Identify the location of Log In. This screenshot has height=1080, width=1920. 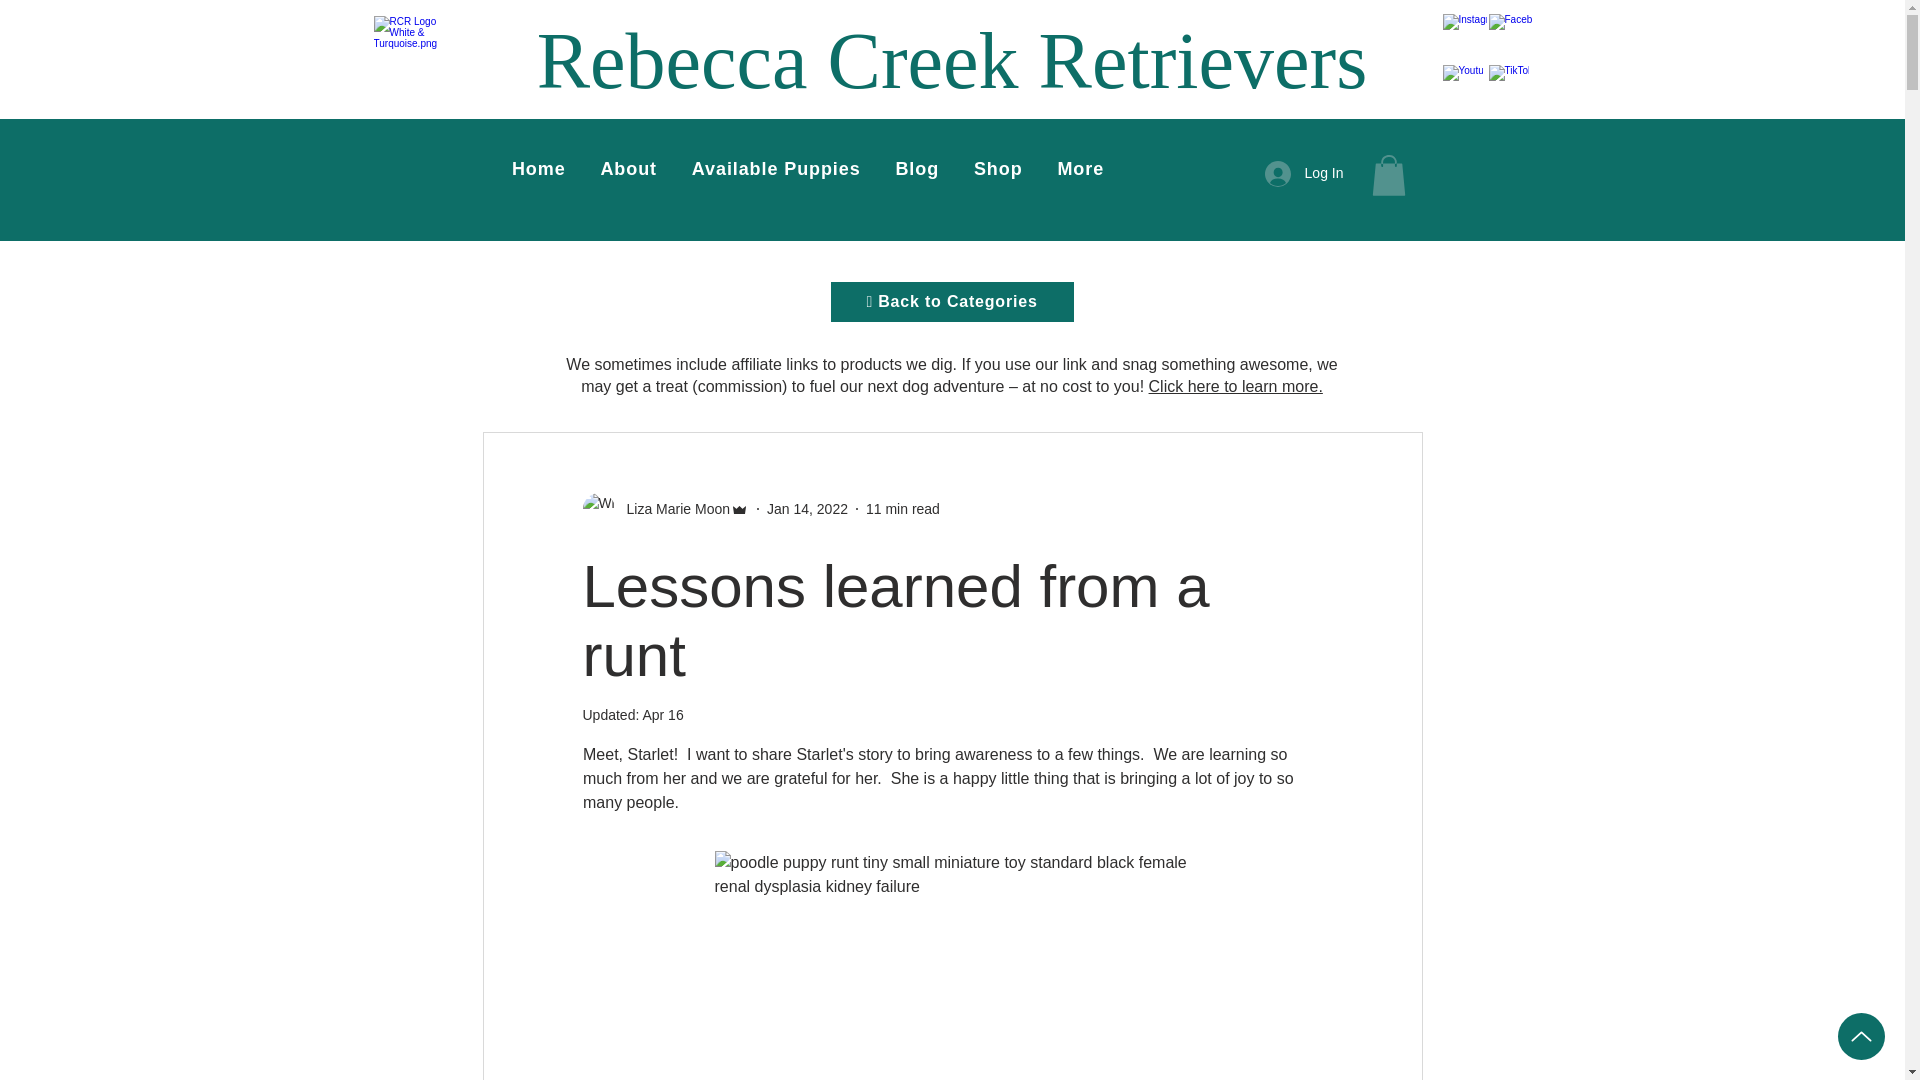
(1304, 174).